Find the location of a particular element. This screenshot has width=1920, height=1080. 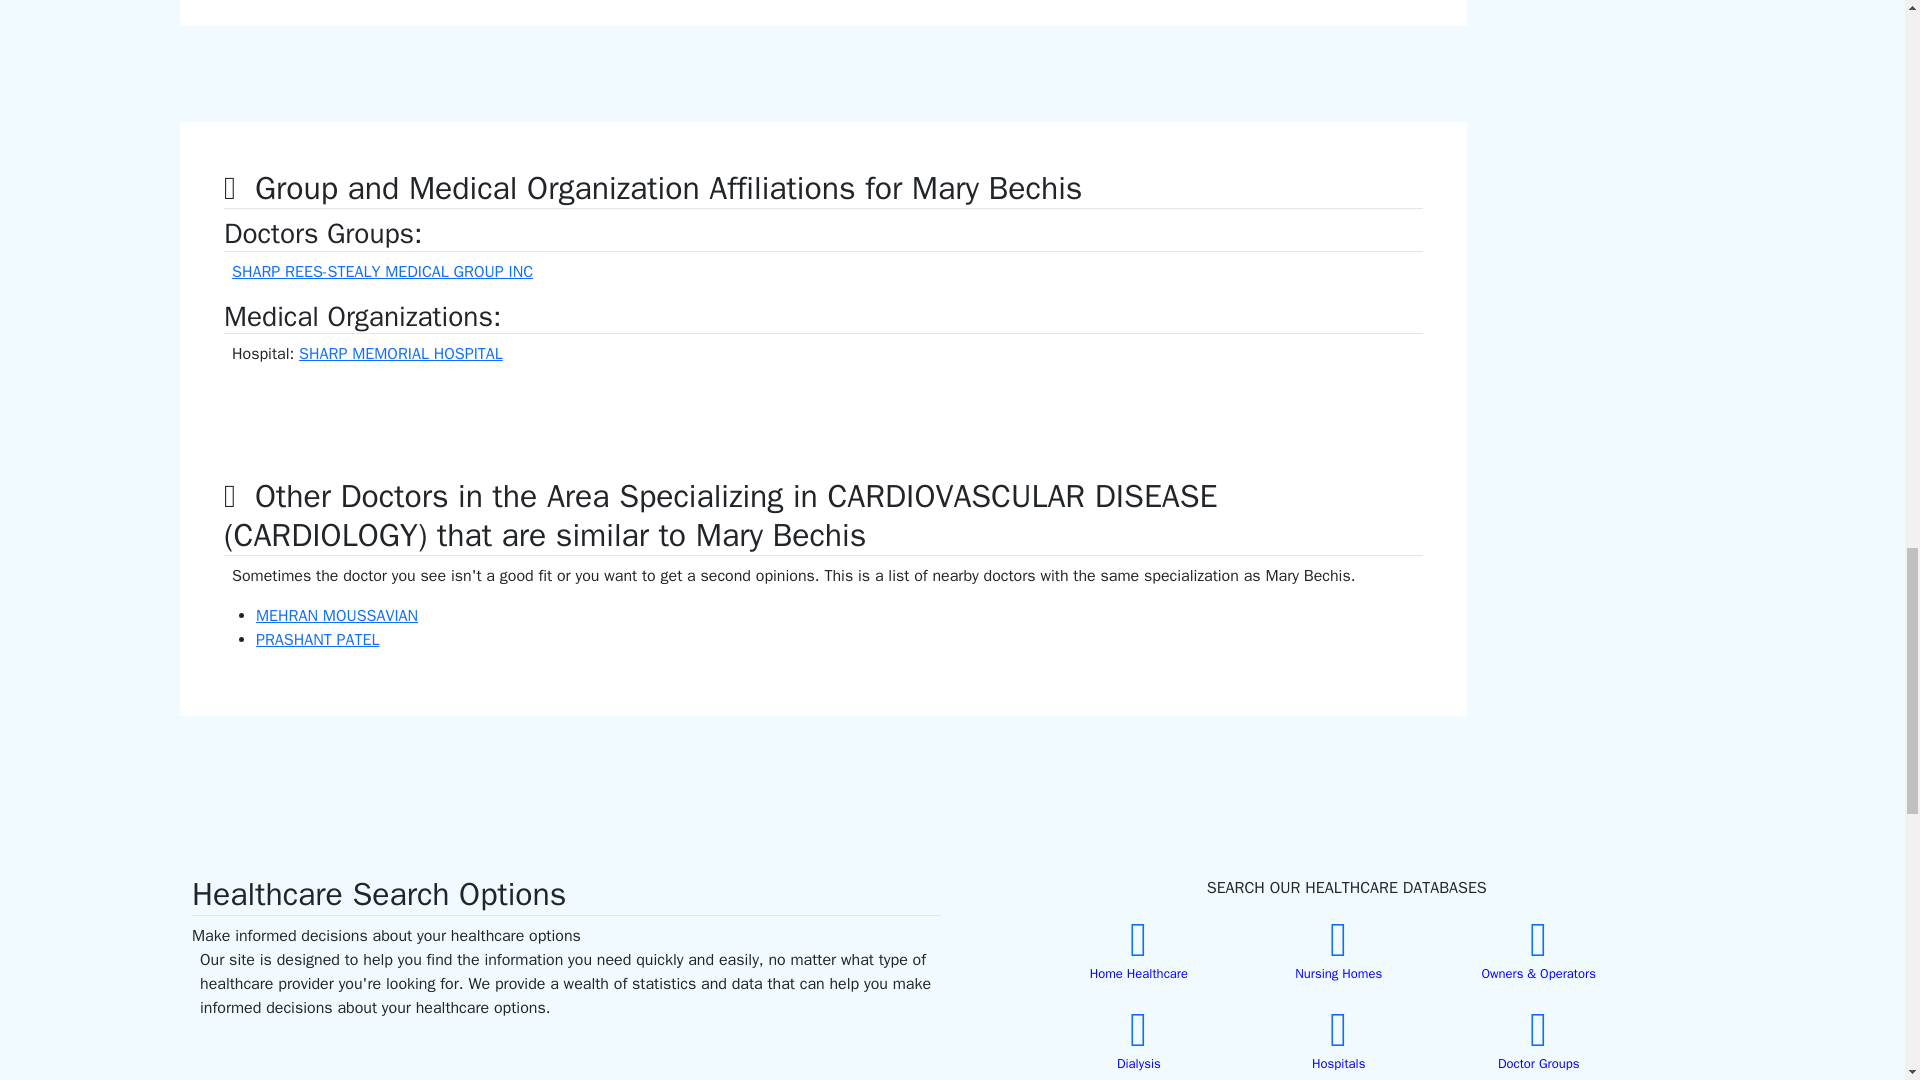

SHARP MEMORIAL HOSPITAL is located at coordinates (401, 354).